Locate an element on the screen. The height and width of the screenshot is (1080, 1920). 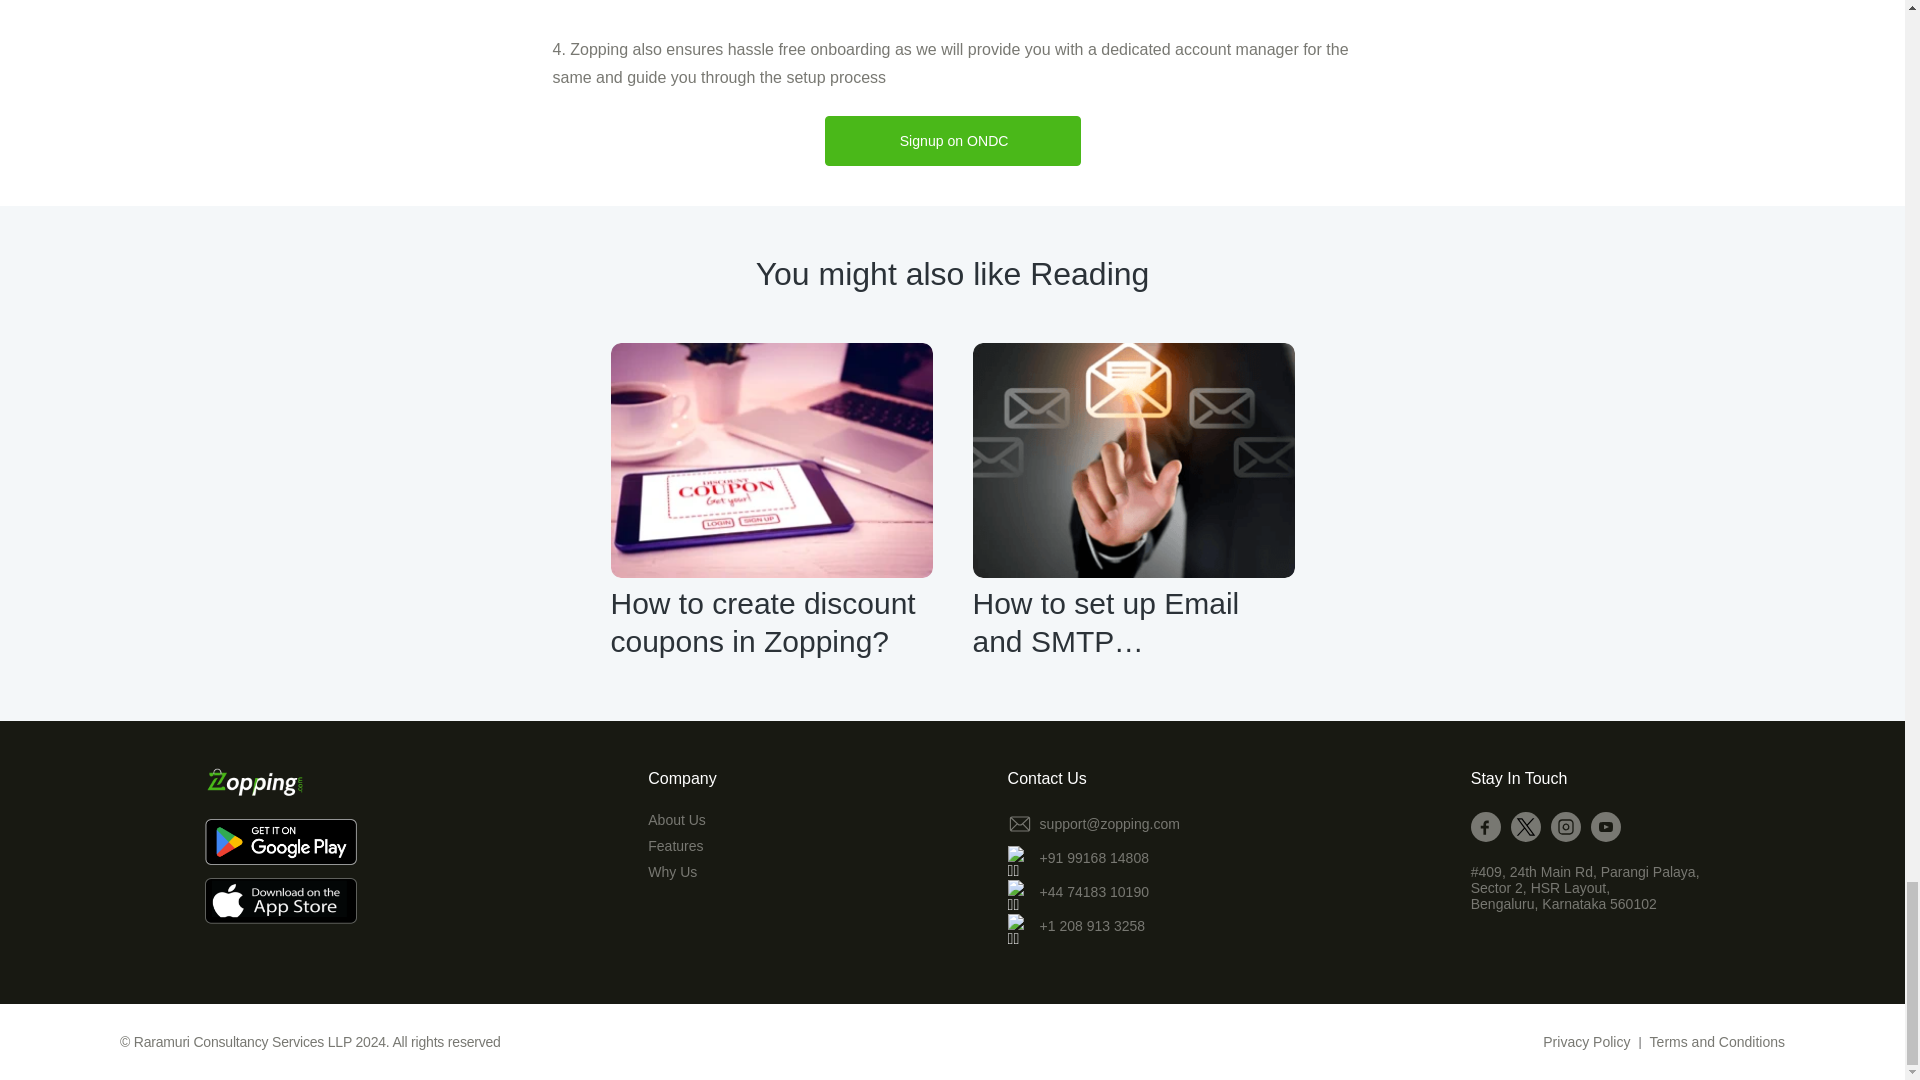
Signup on ONDC is located at coordinates (954, 140).